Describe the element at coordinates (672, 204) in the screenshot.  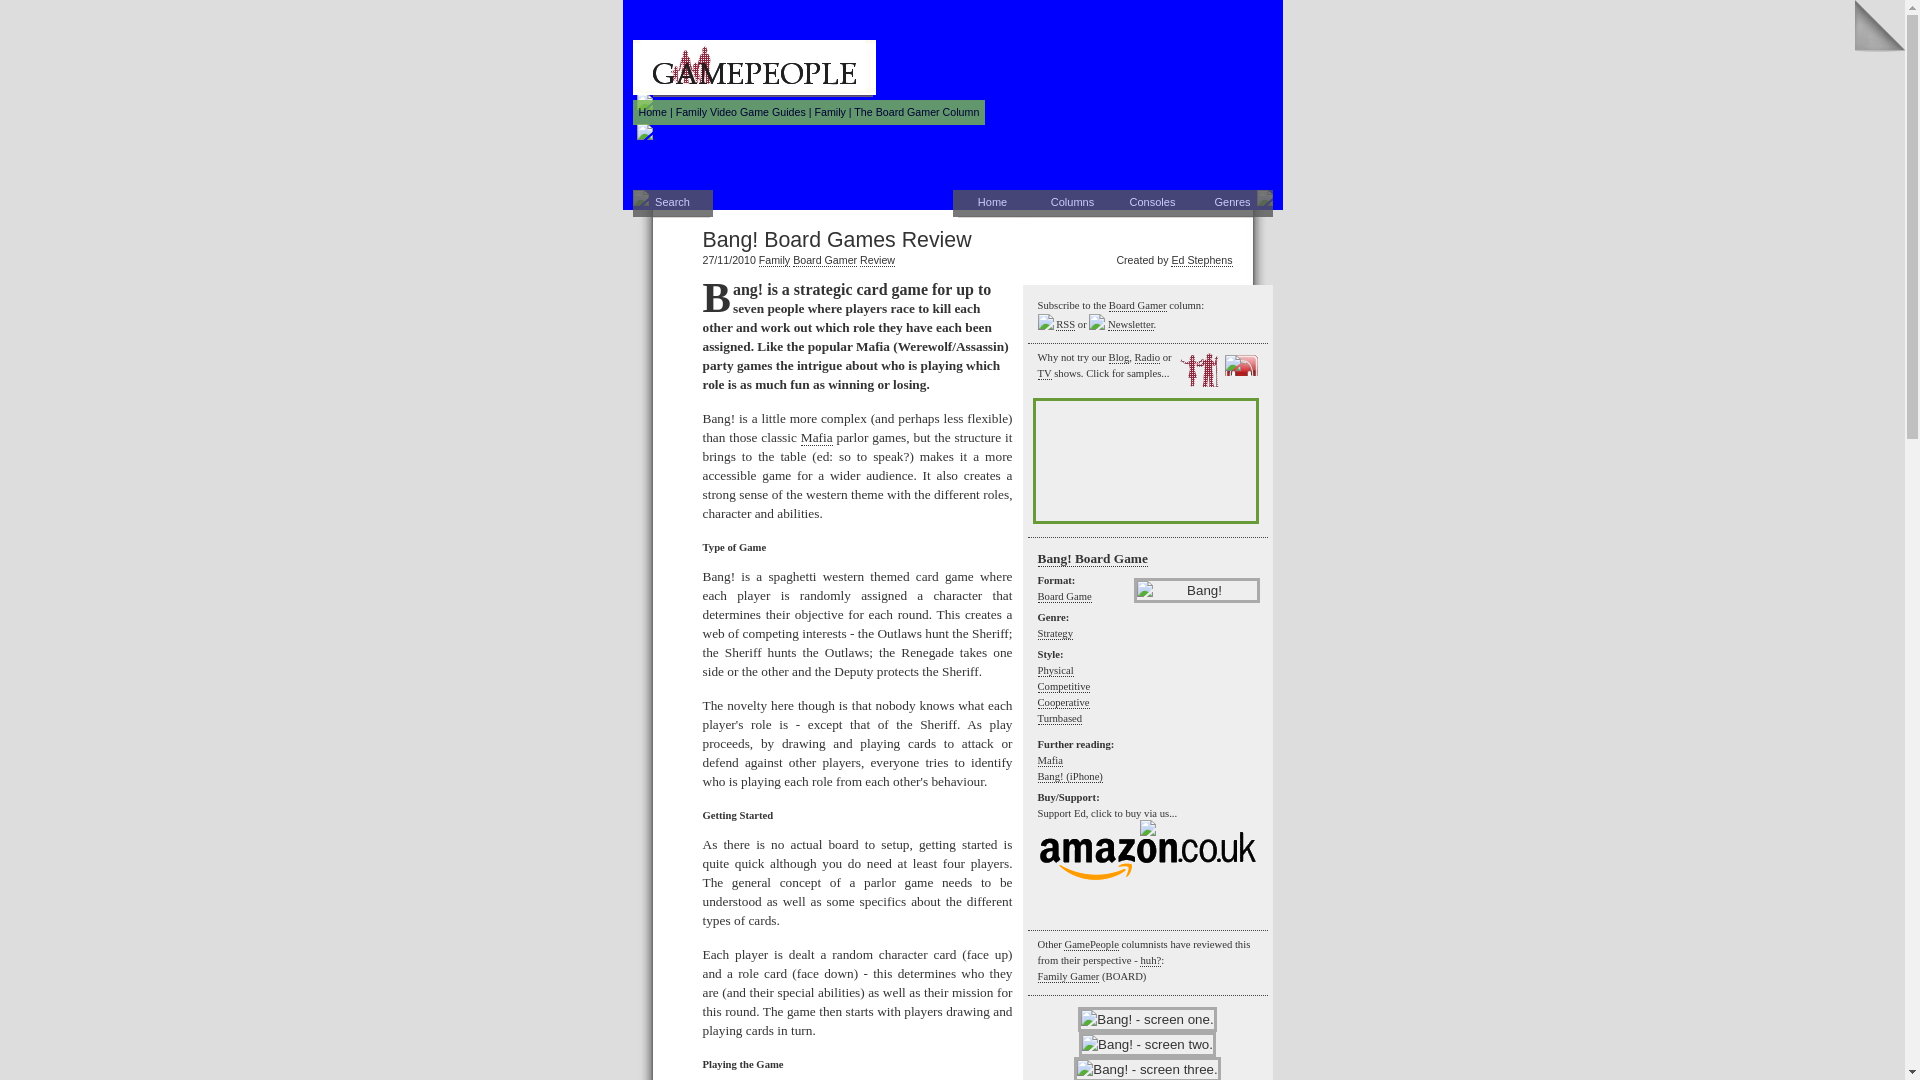
I see `Search` at that location.